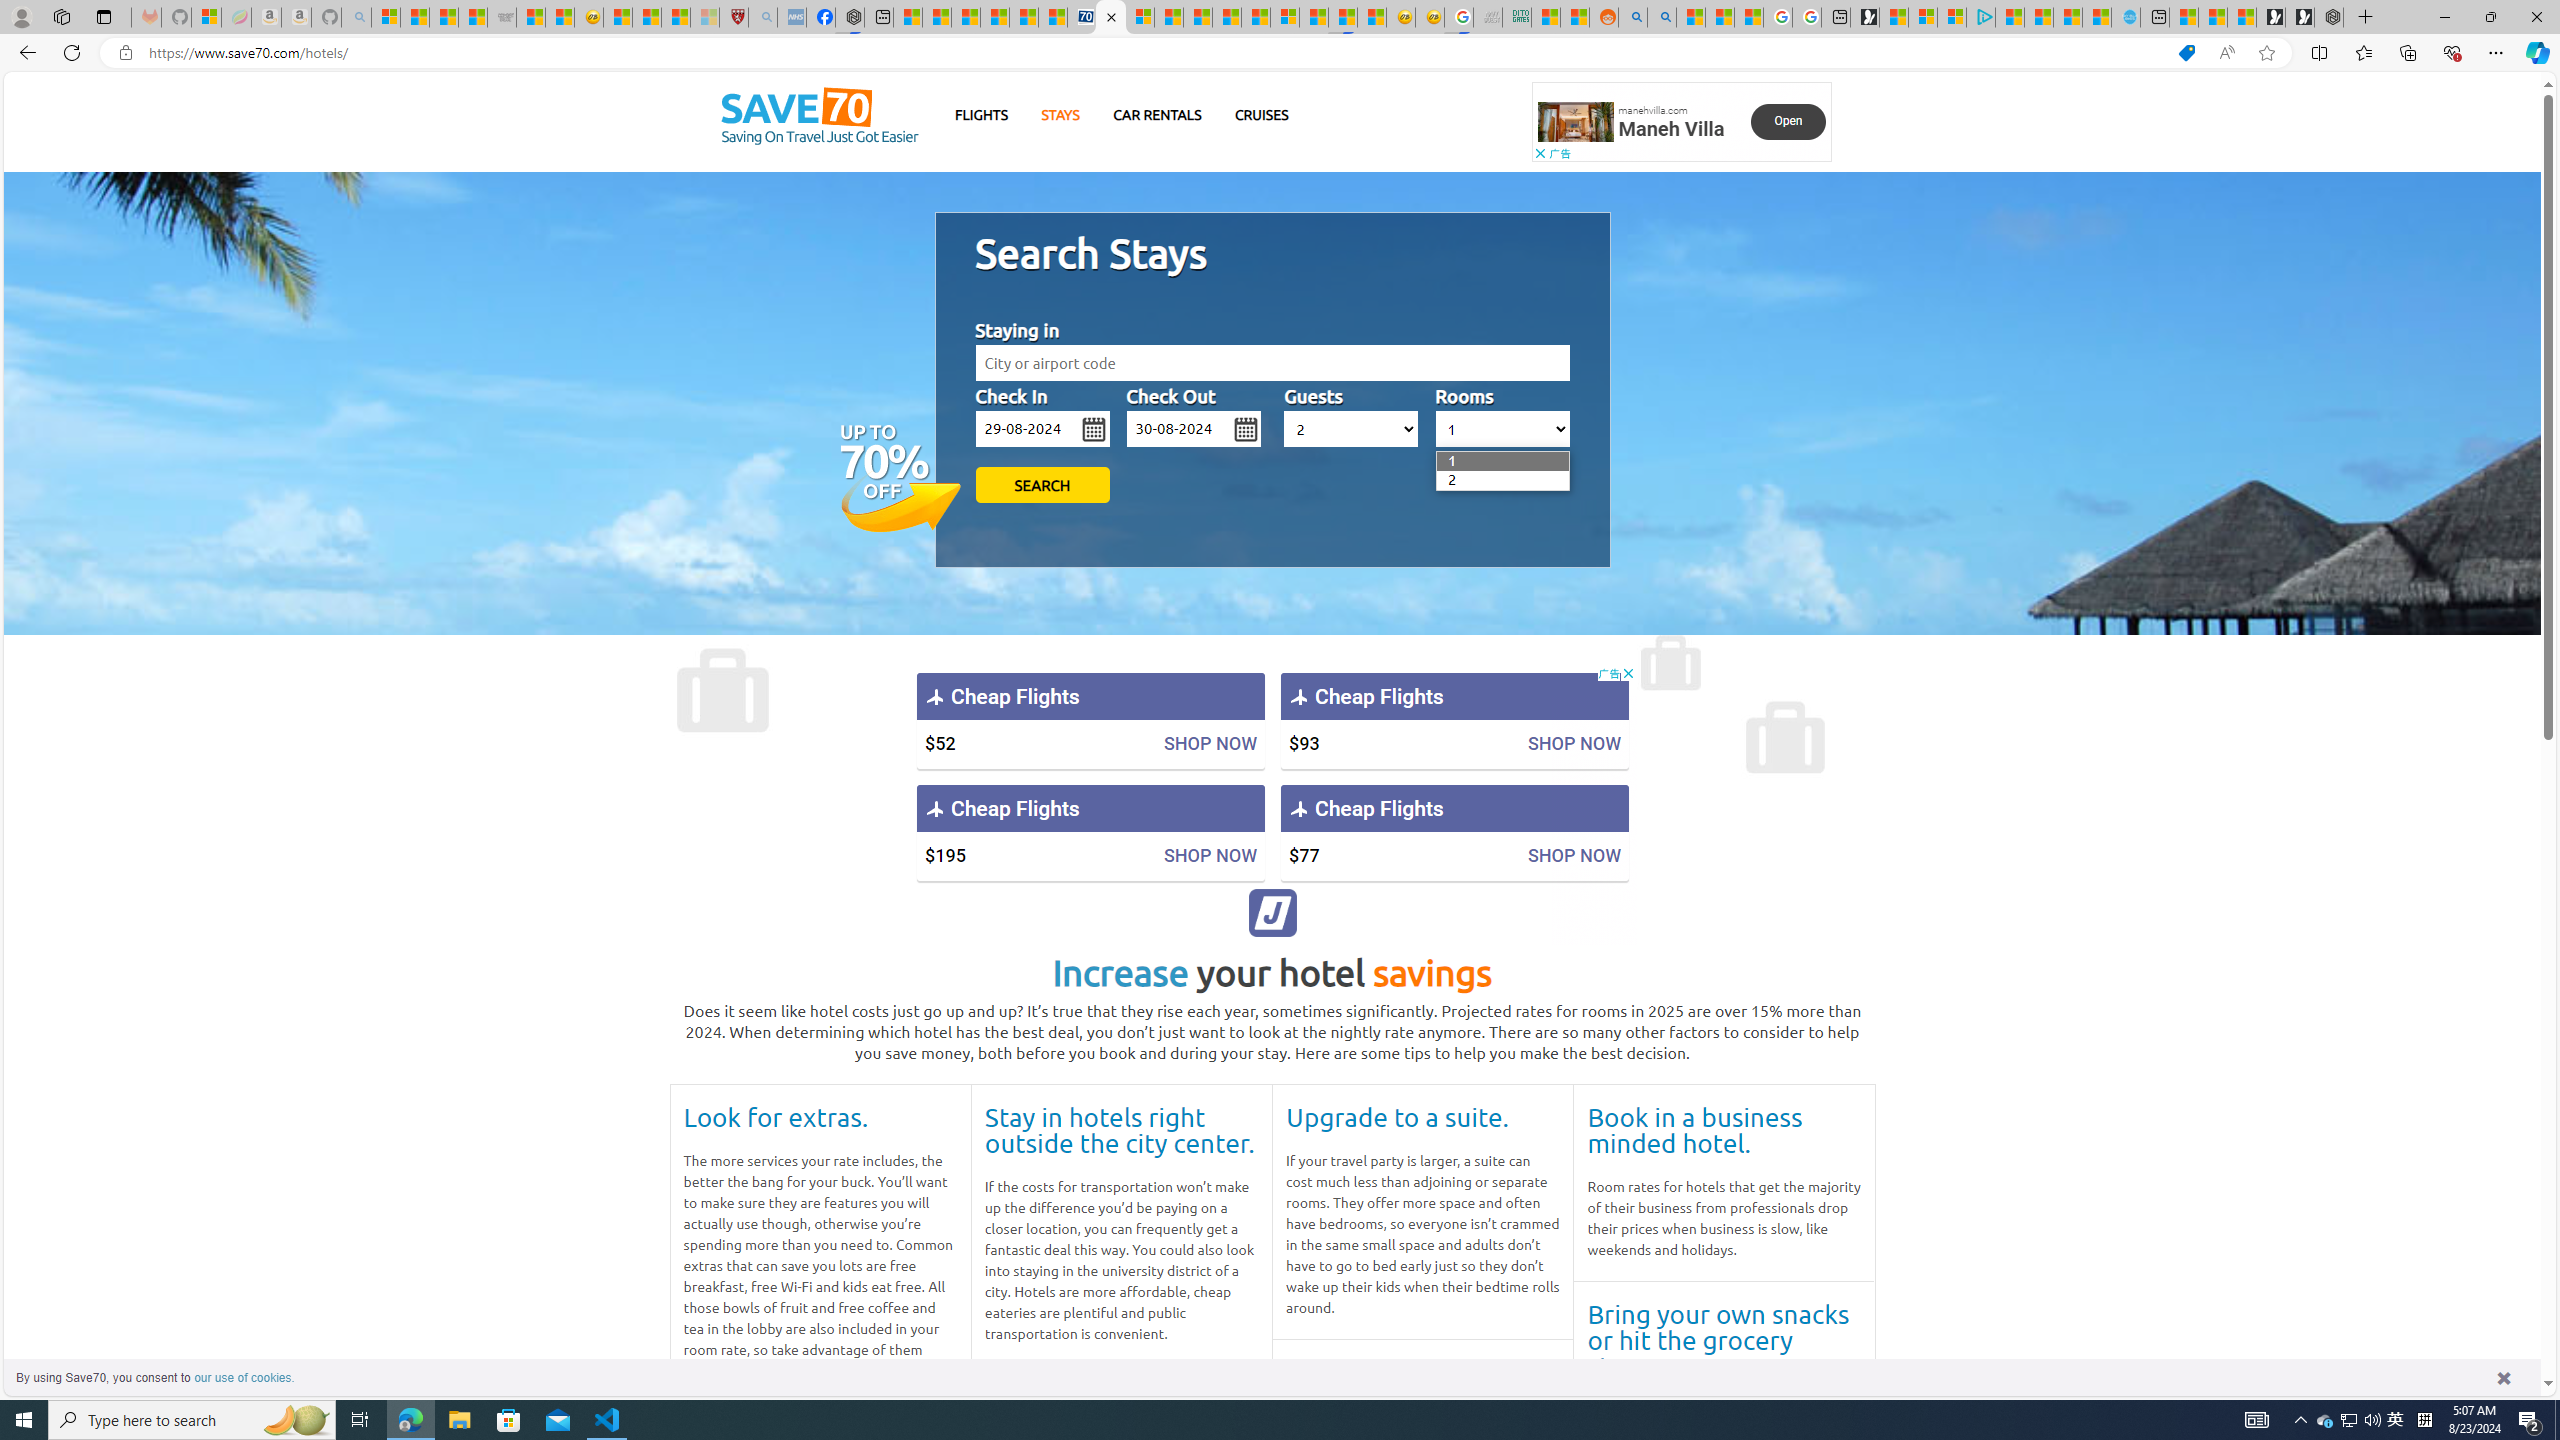 Image resolution: width=2560 pixels, height=1440 pixels. Describe the element at coordinates (1454, 720) in the screenshot. I see `Cheap Flights $93 SHOP NOW` at that location.